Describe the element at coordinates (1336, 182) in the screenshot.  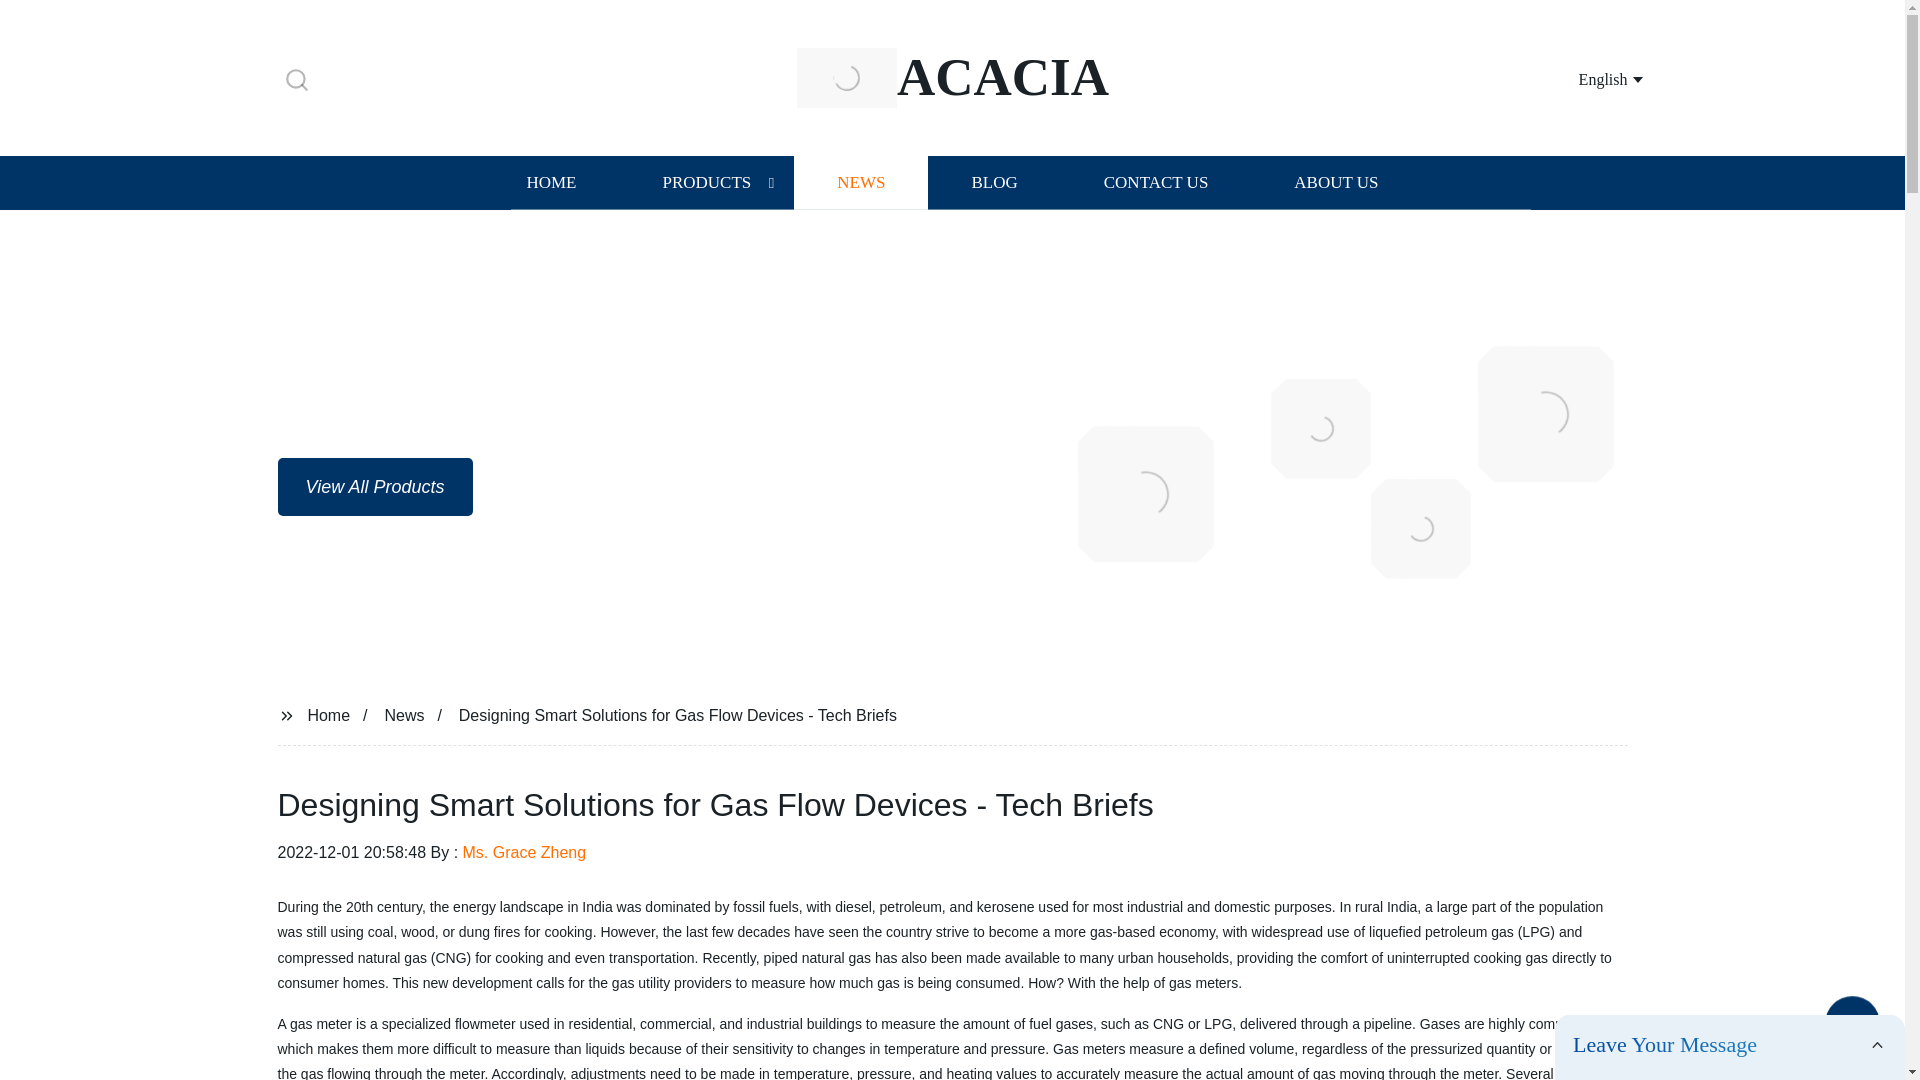
I see `ABOUT US` at that location.